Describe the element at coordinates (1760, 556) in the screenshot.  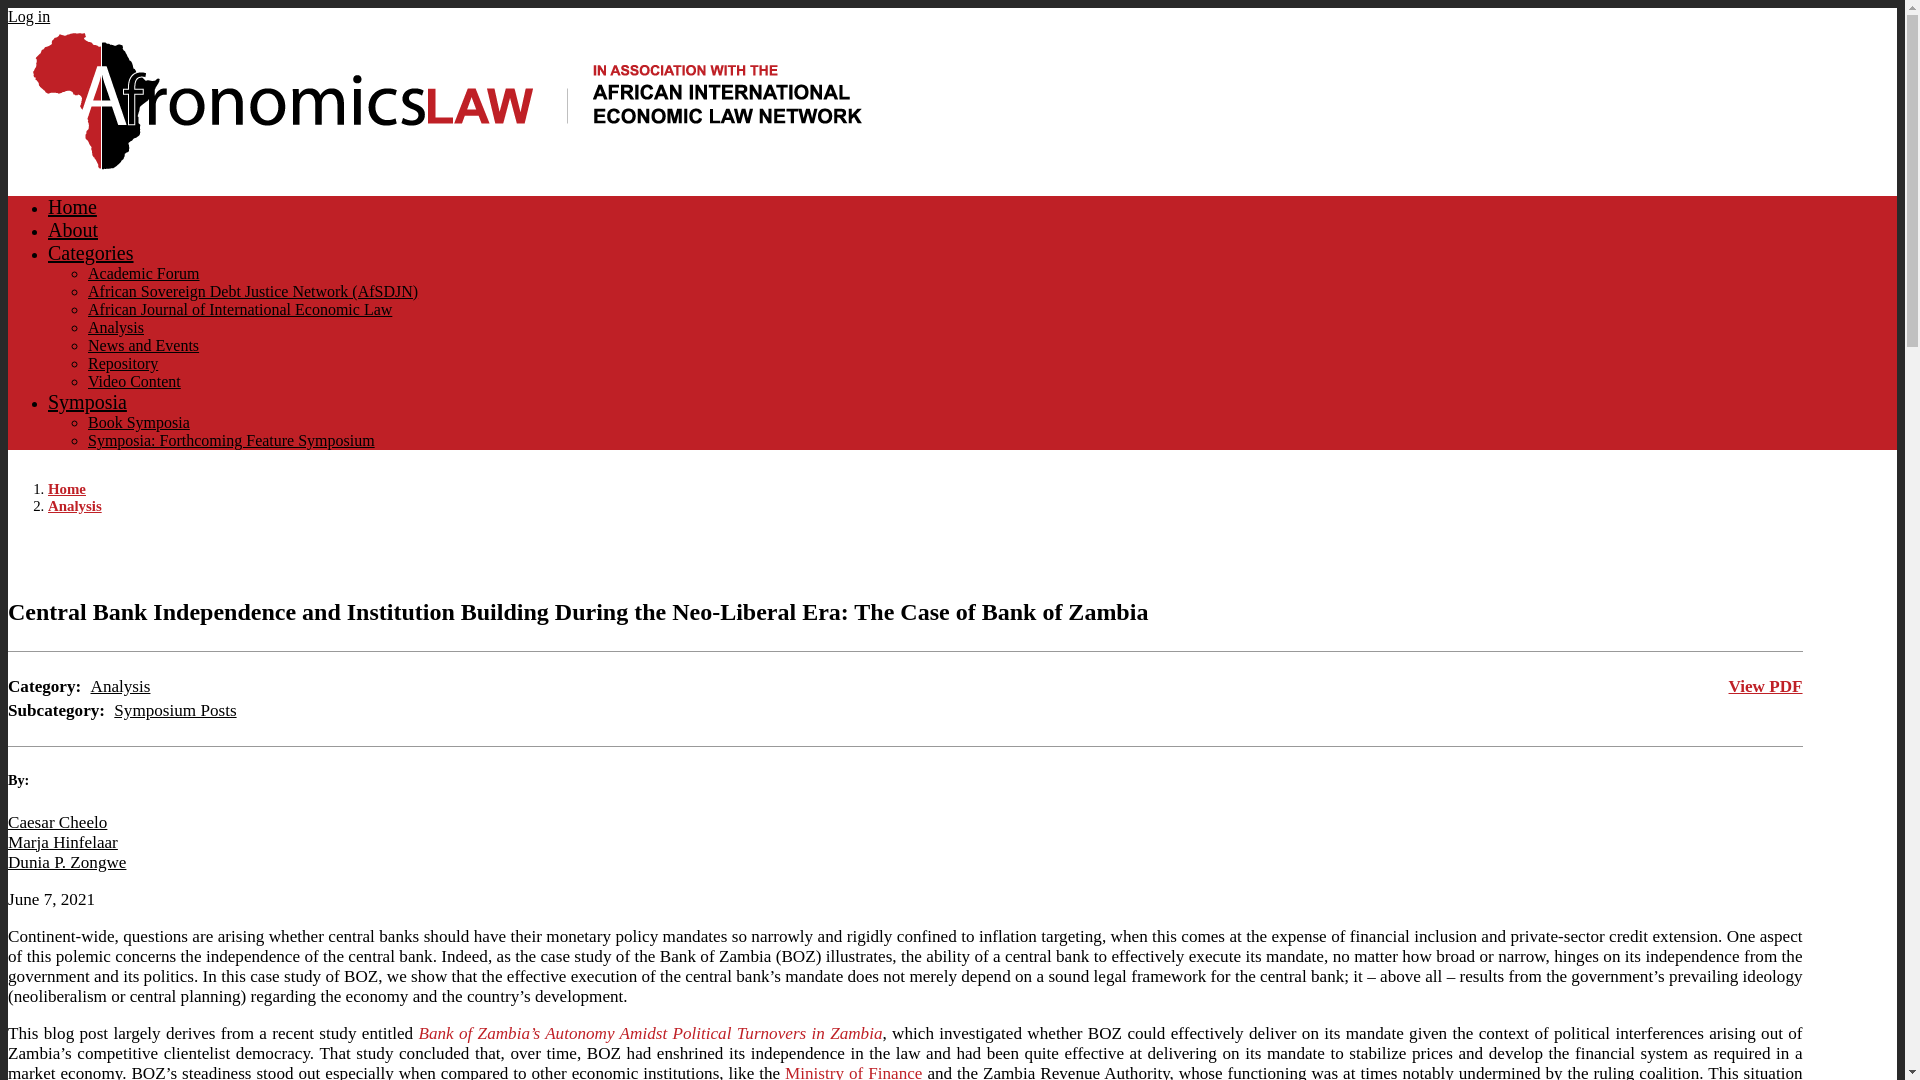
I see `Share to Linkedin` at that location.